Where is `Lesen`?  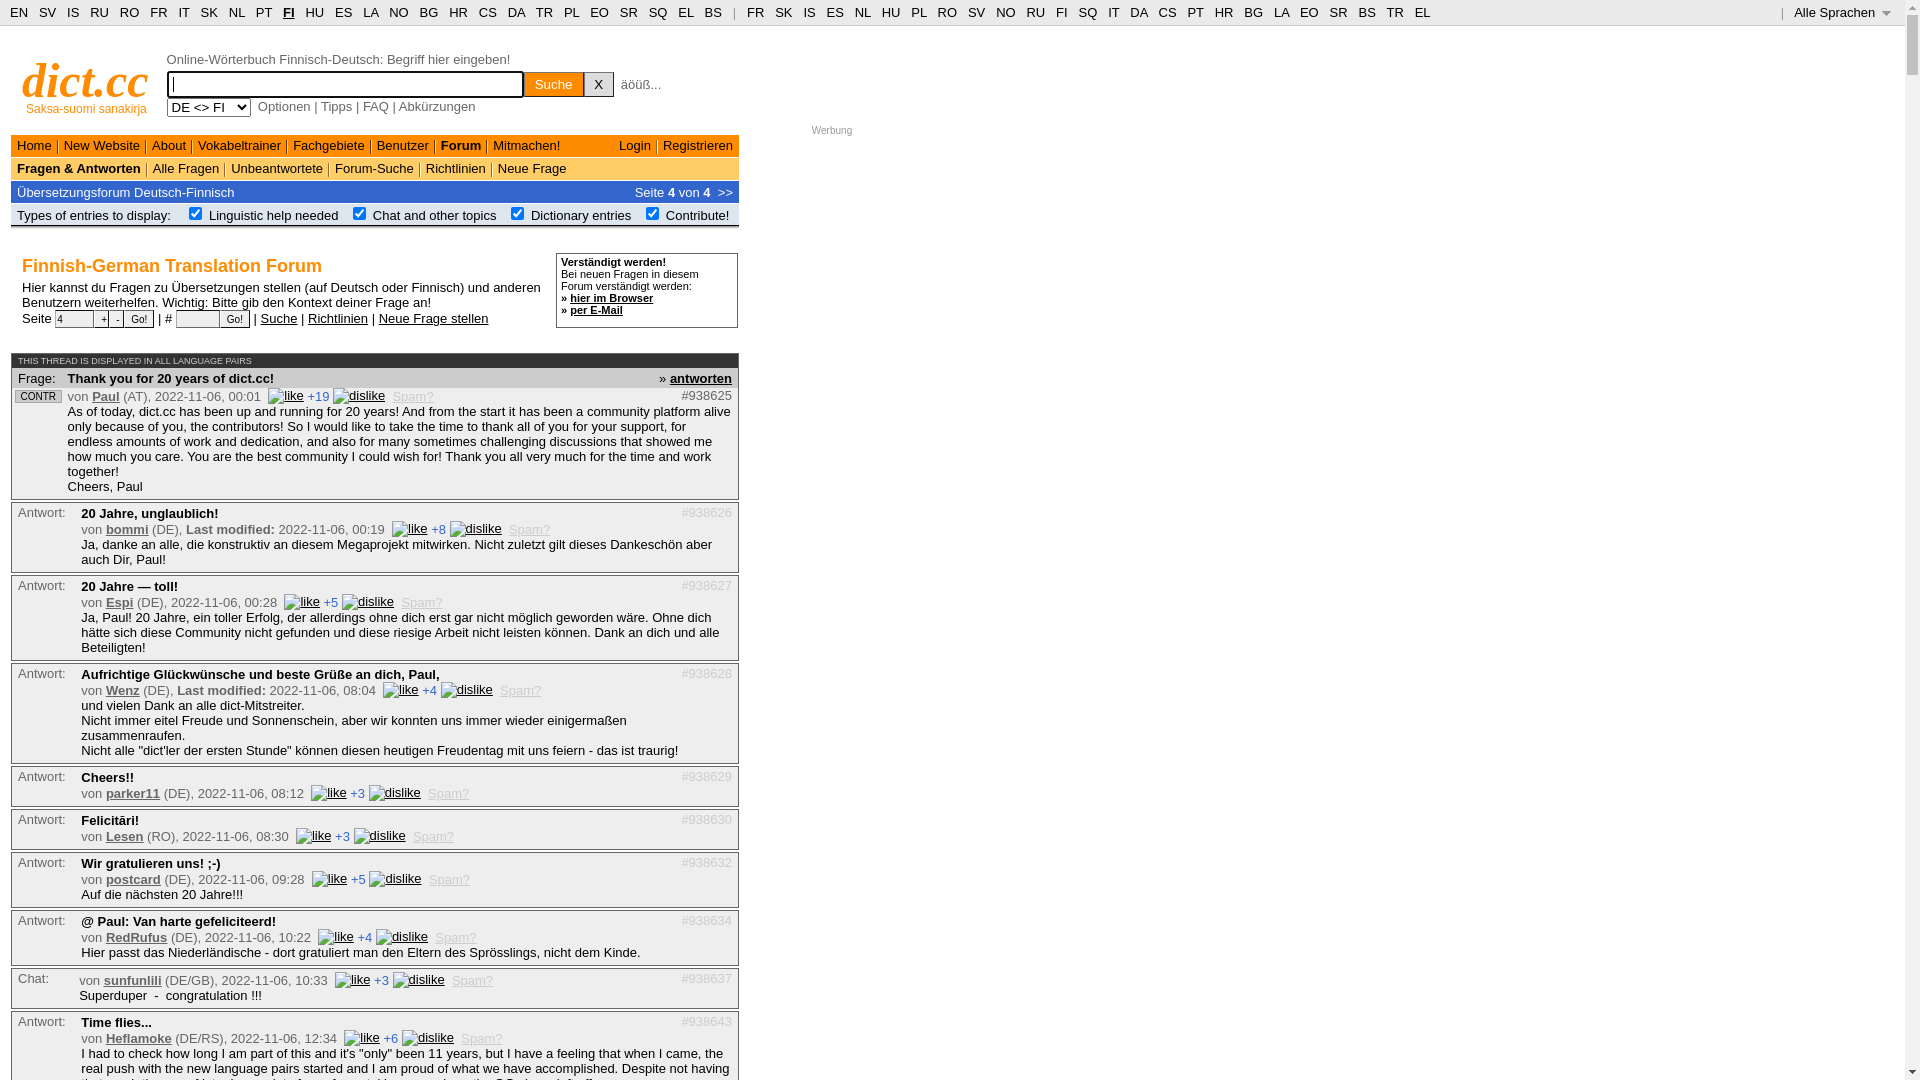
Lesen is located at coordinates (125, 836).